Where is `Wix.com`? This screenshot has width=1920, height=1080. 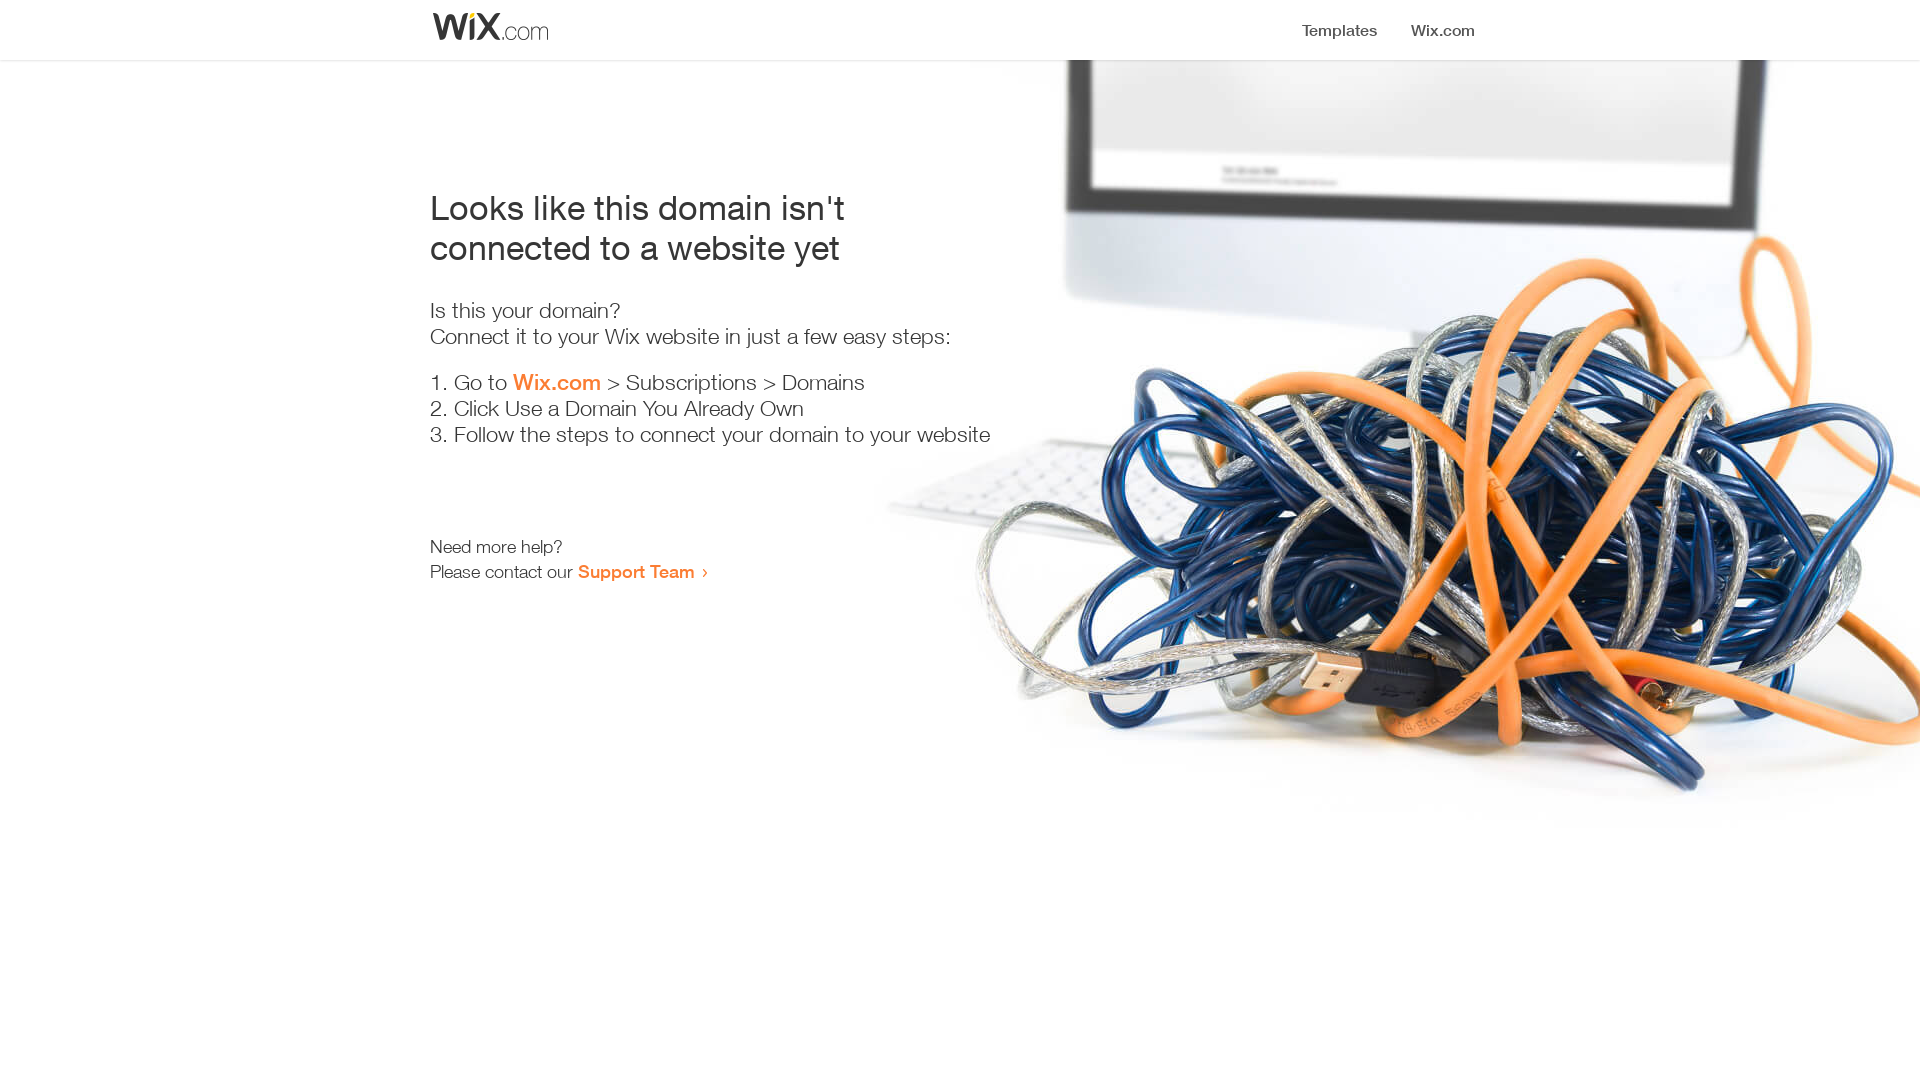
Wix.com is located at coordinates (557, 382).